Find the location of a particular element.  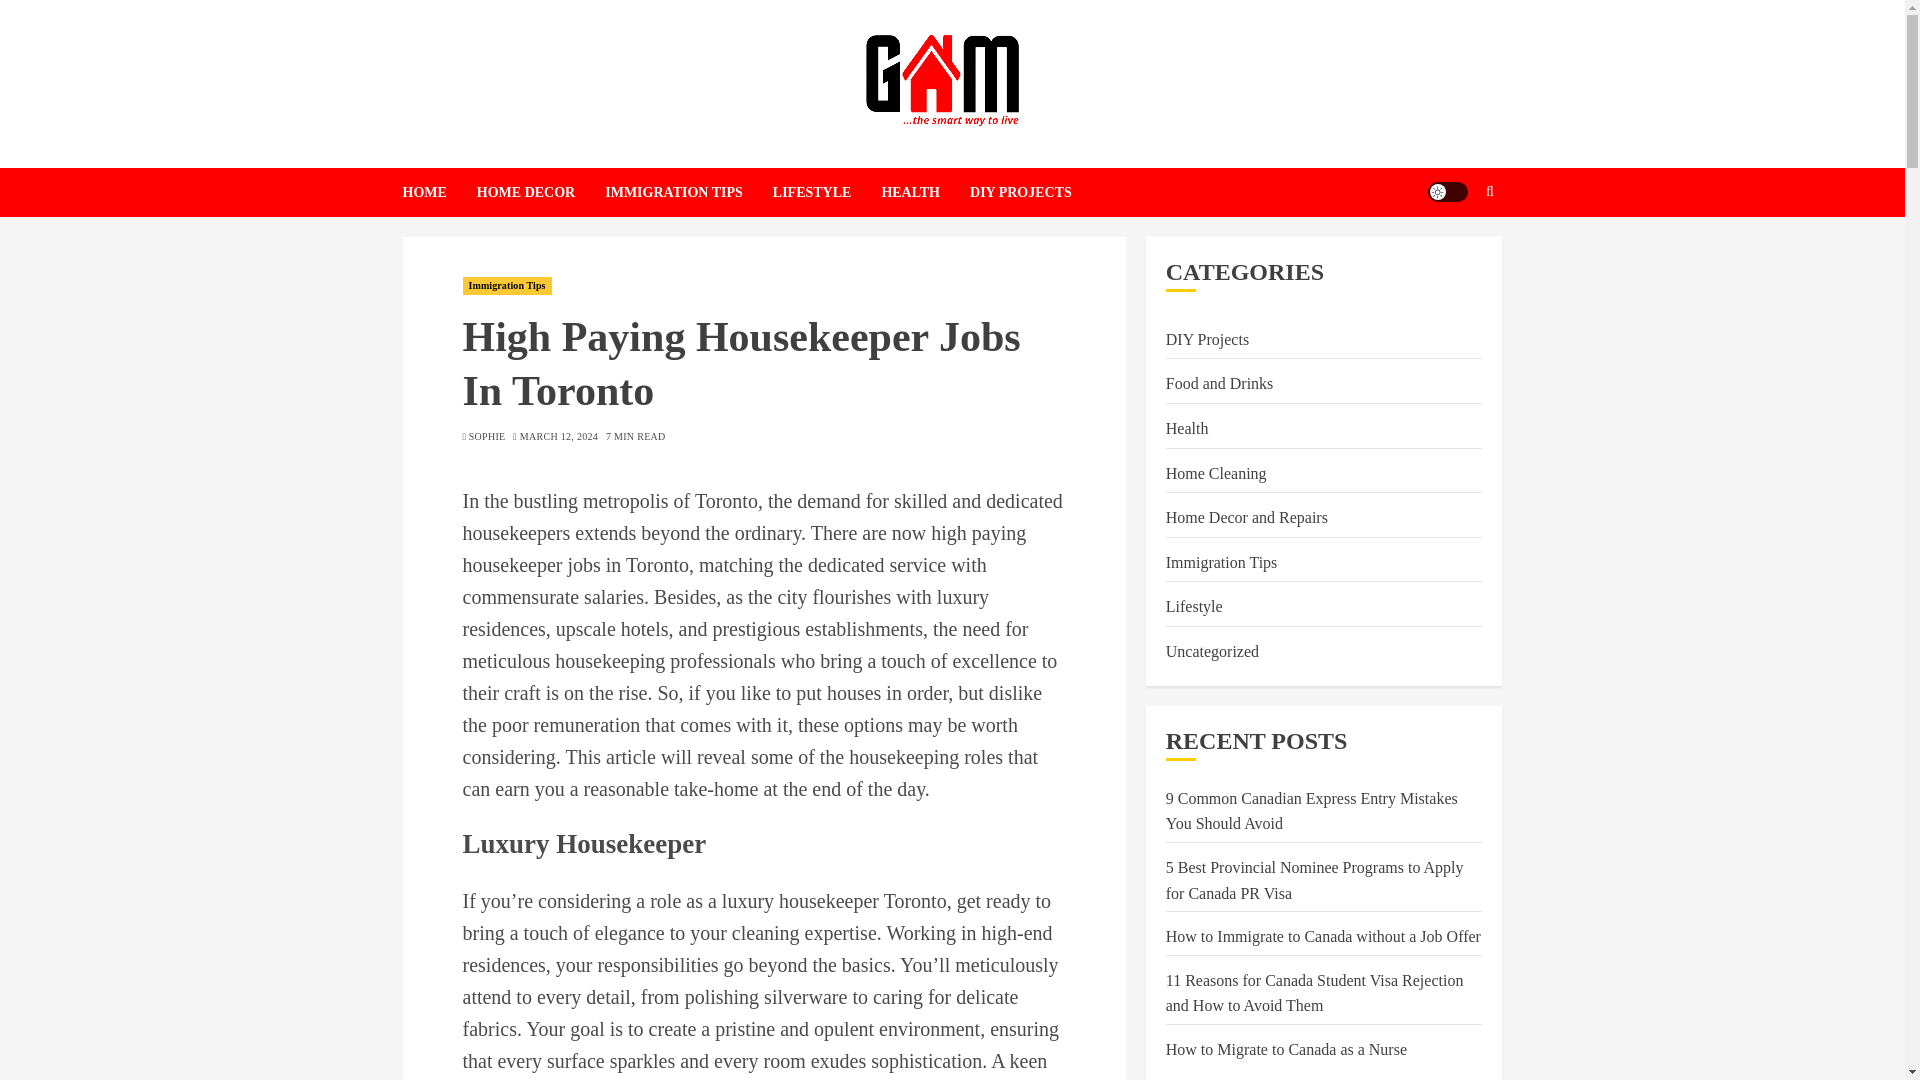

SOPHIE is located at coordinates (487, 436).